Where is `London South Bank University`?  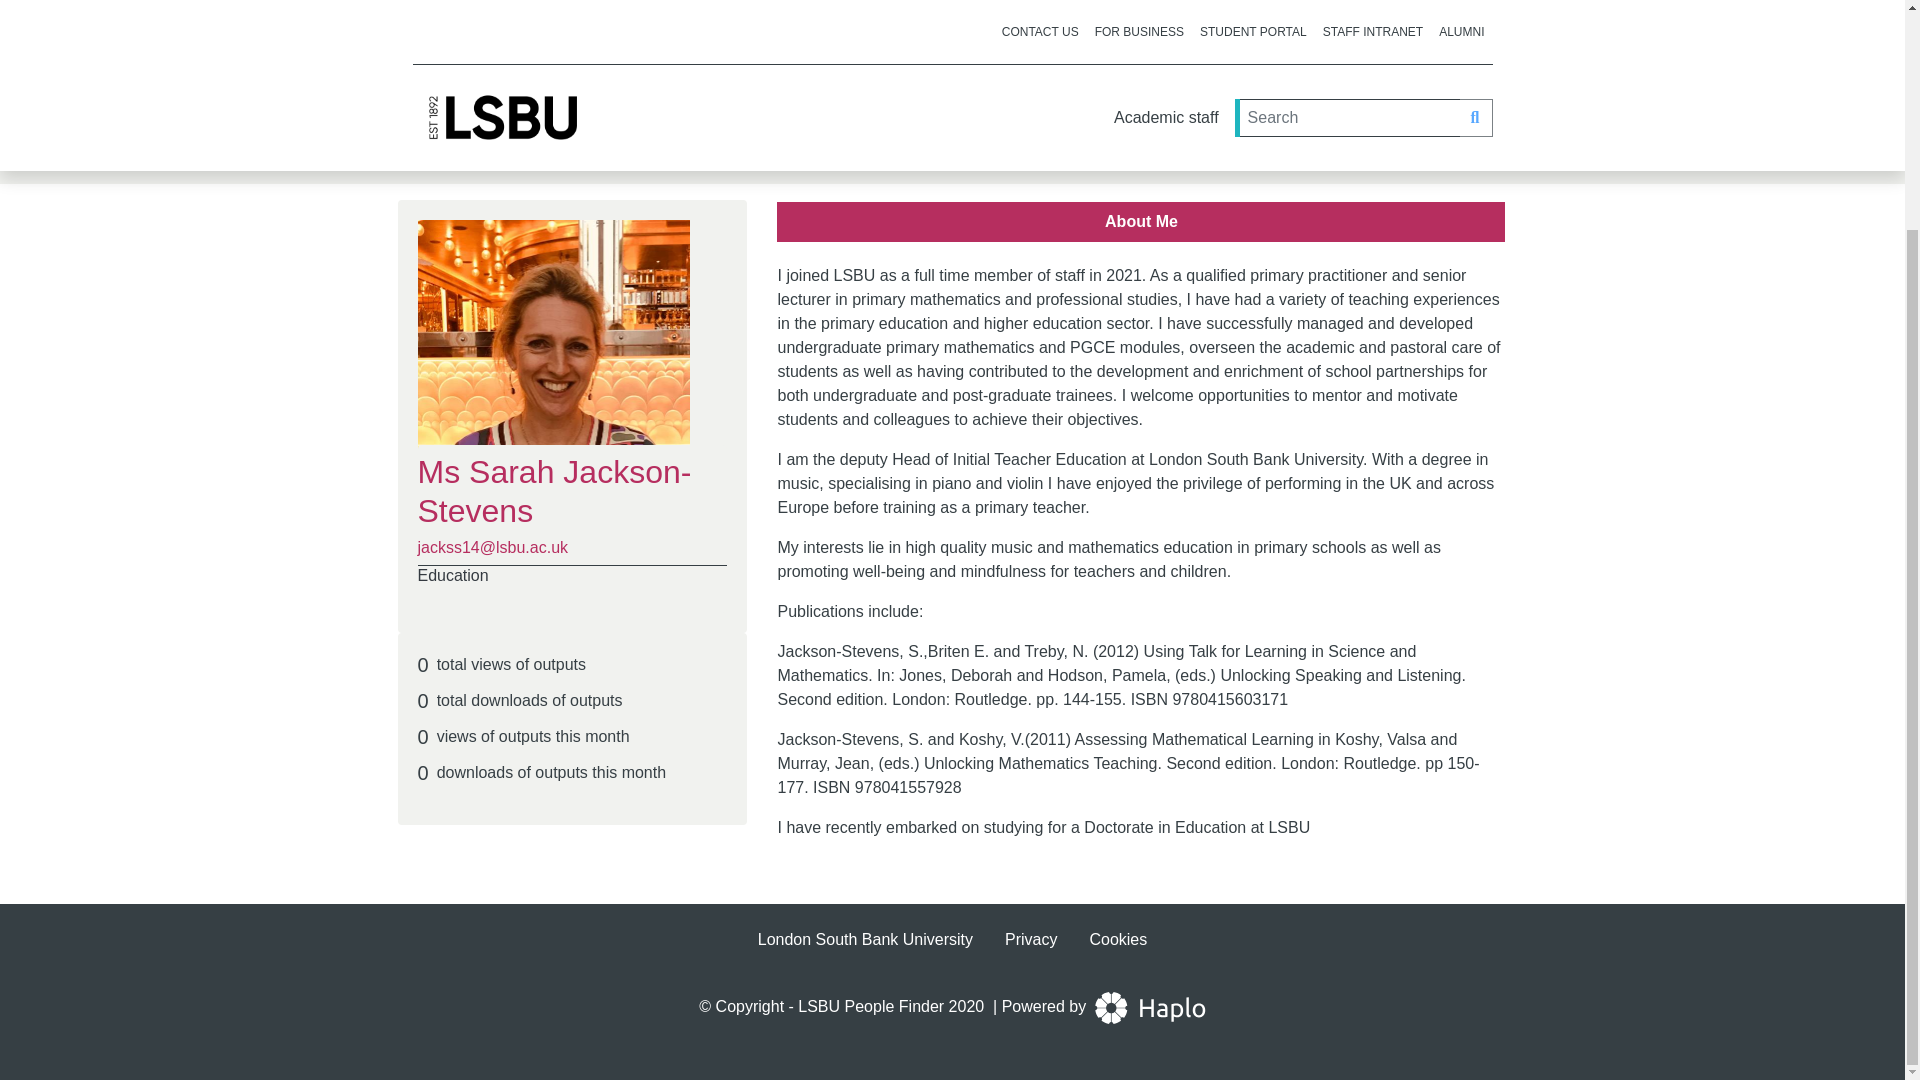 London South Bank University is located at coordinates (866, 938).